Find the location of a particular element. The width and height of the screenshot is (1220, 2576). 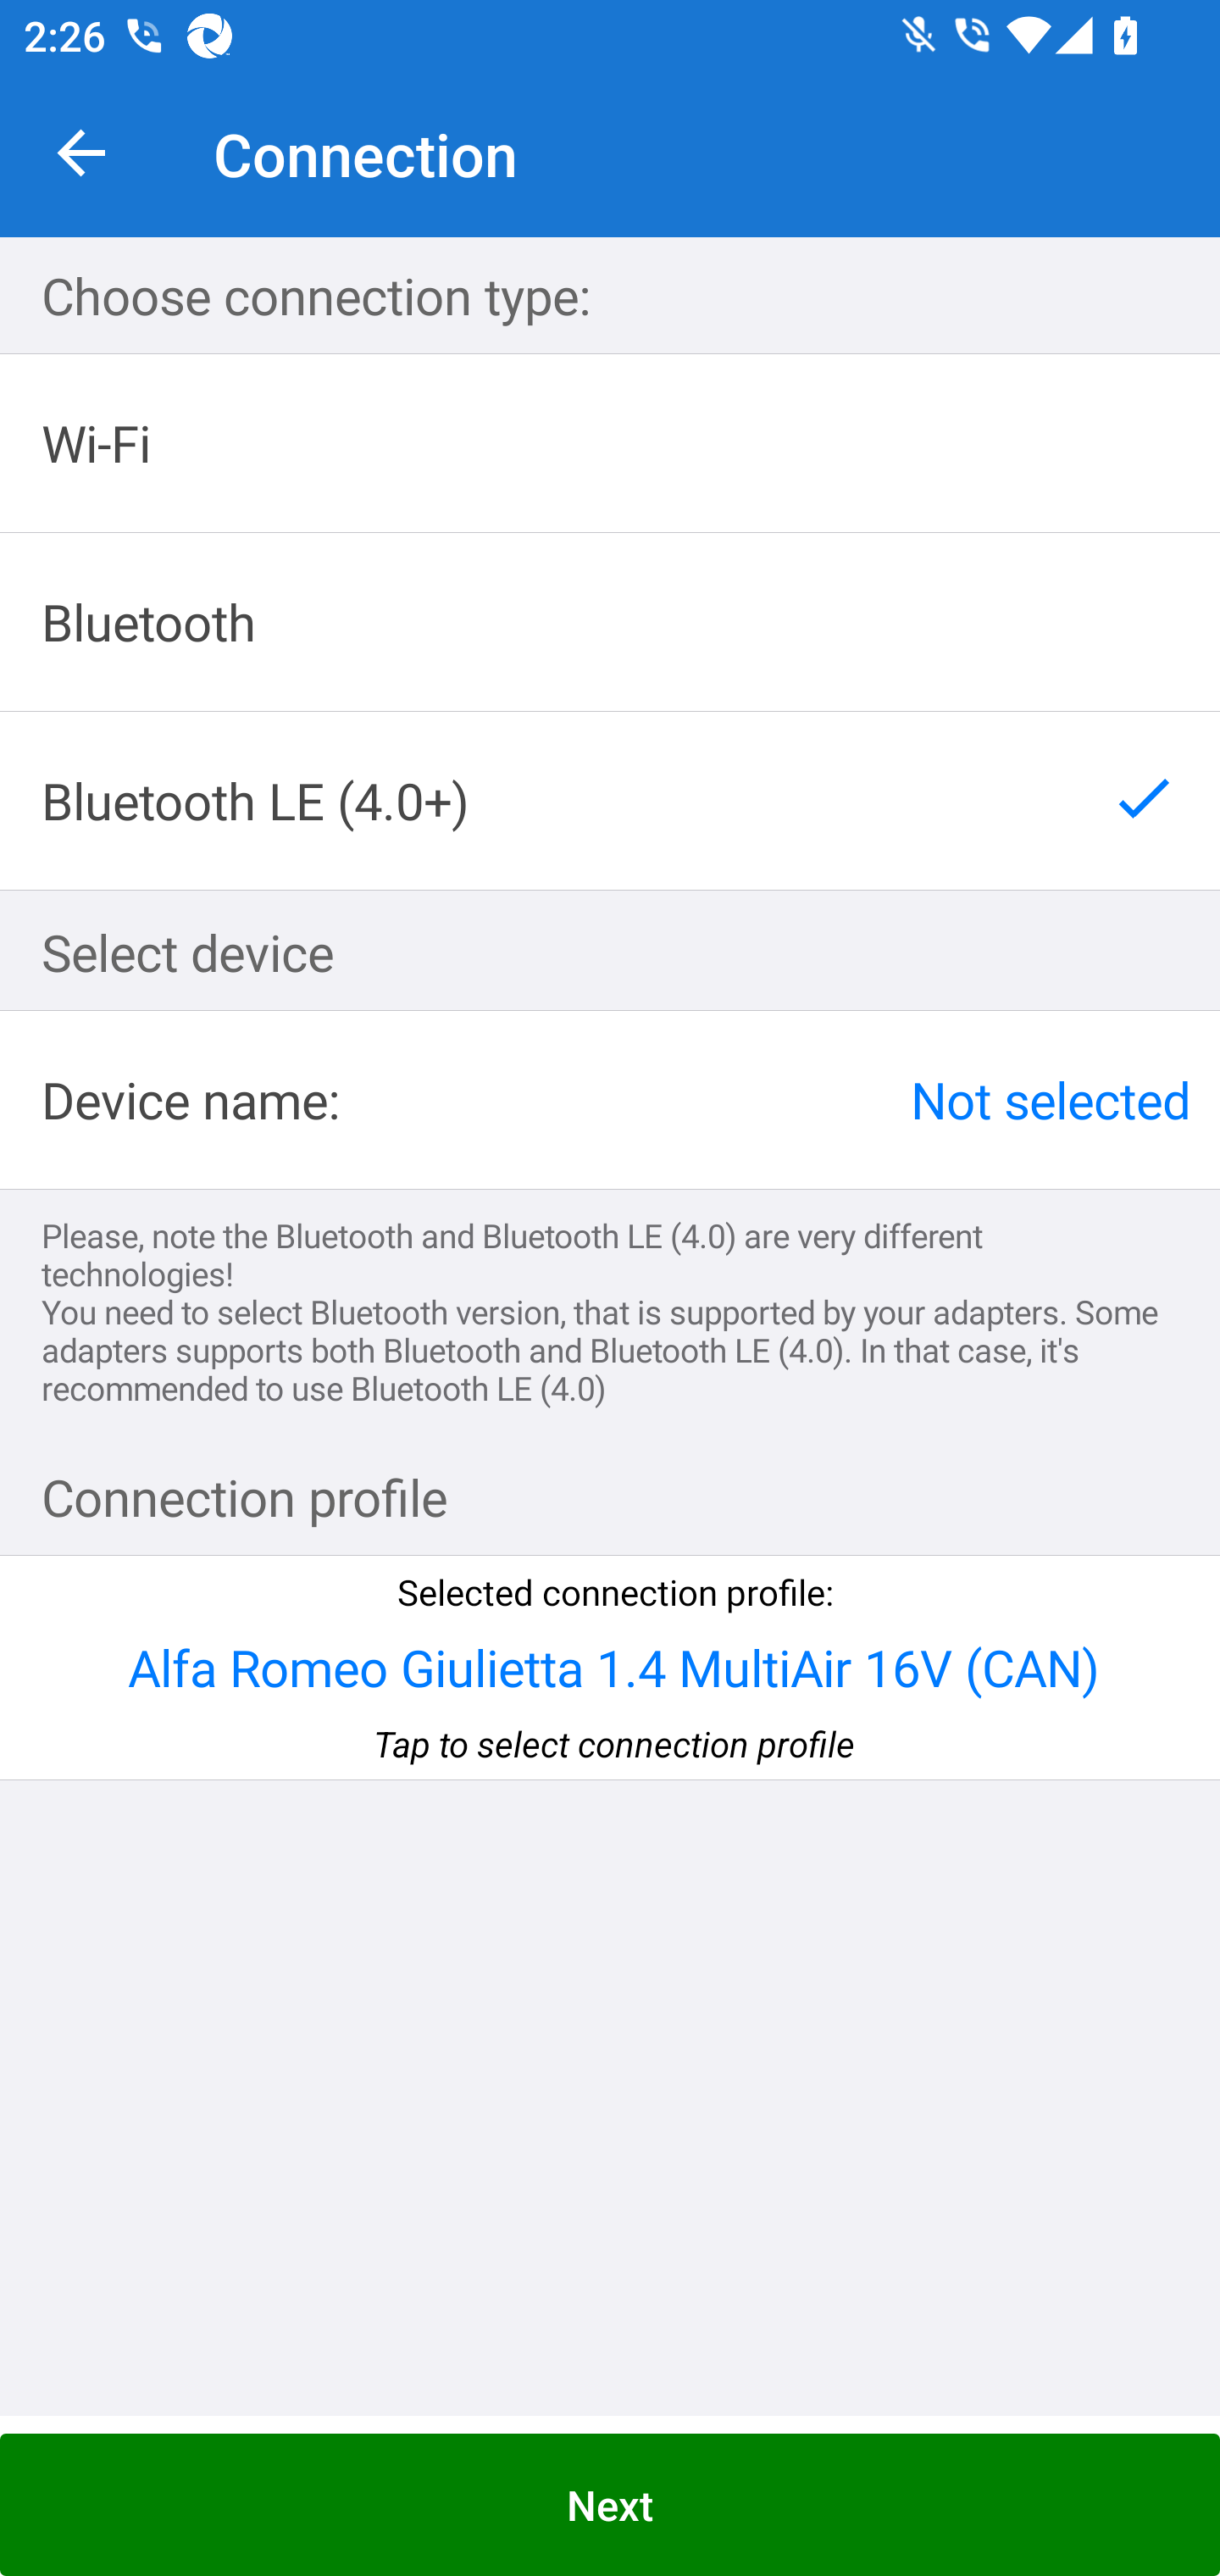

Next is located at coordinates (610, 2505).